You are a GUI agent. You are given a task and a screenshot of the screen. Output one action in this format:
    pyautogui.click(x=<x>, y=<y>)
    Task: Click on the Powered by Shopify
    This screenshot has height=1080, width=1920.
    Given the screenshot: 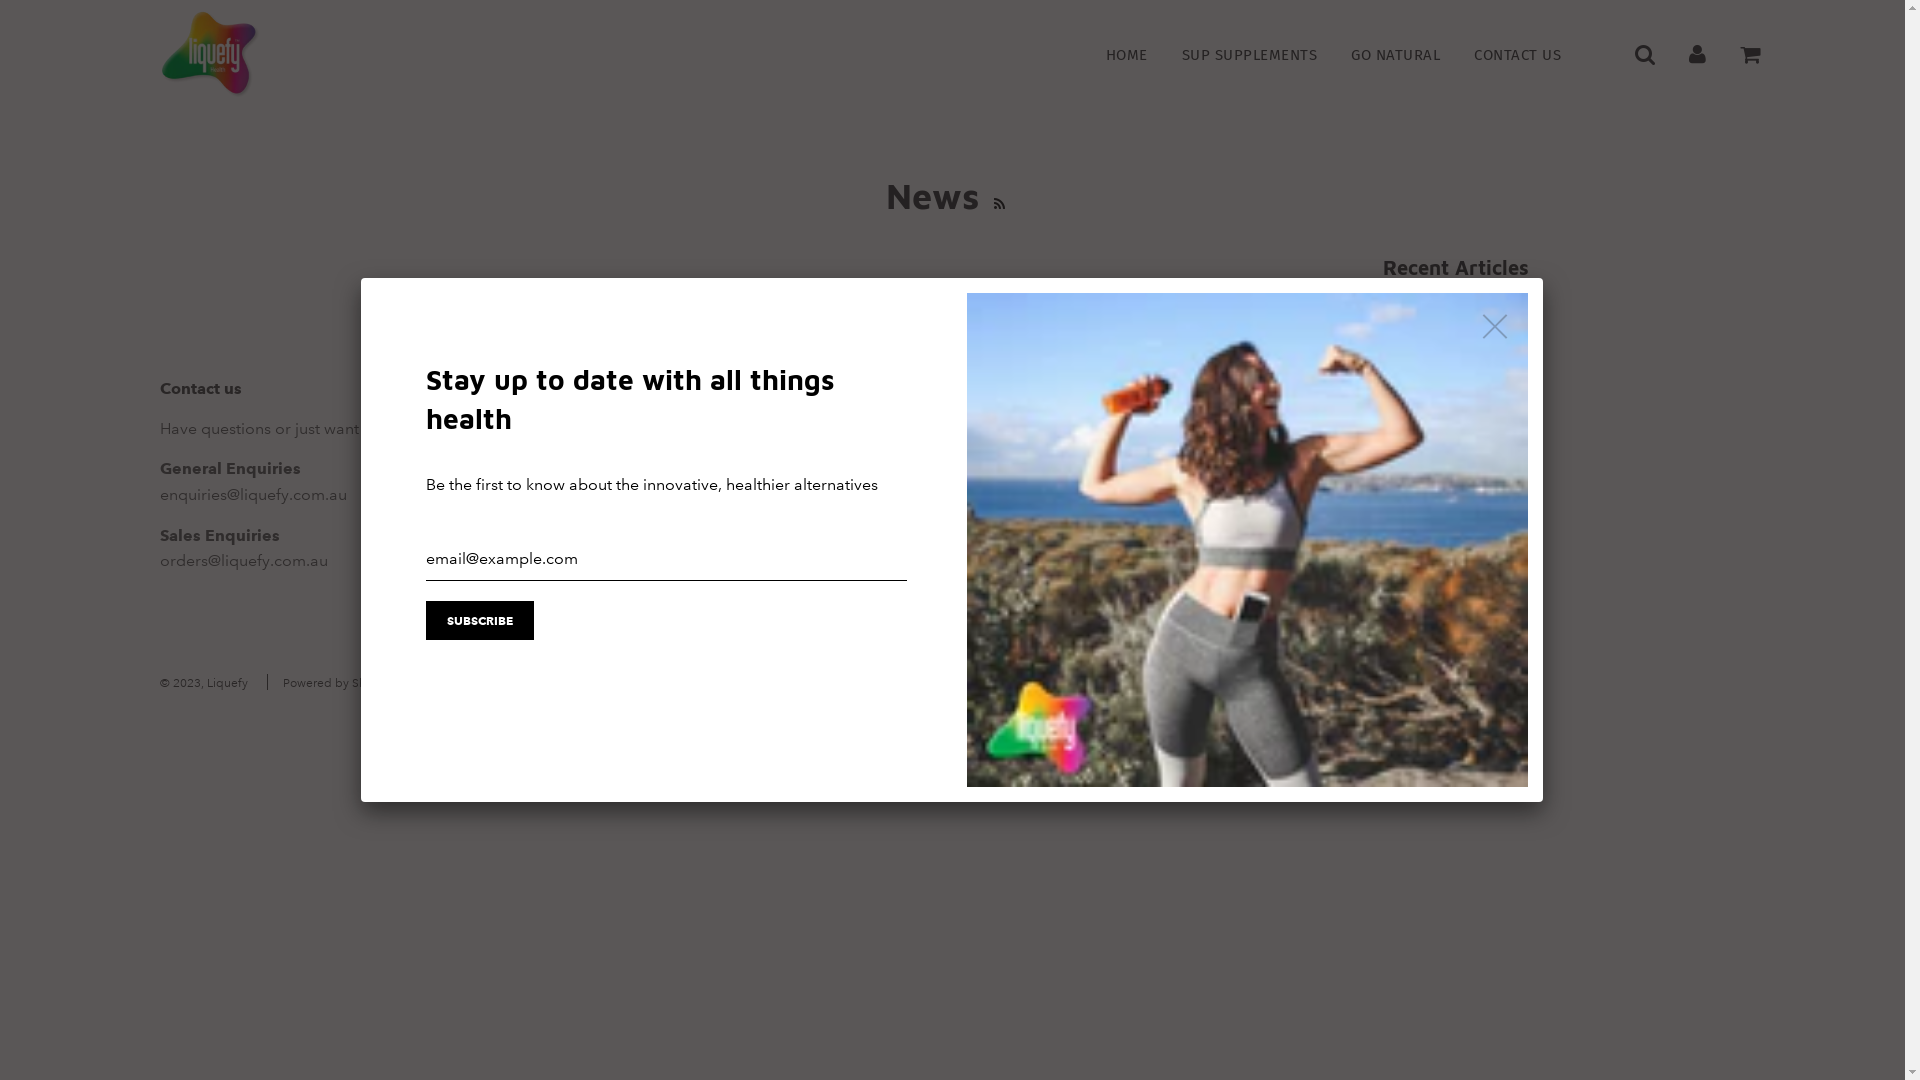 What is the action you would take?
    pyautogui.click(x=338, y=684)
    